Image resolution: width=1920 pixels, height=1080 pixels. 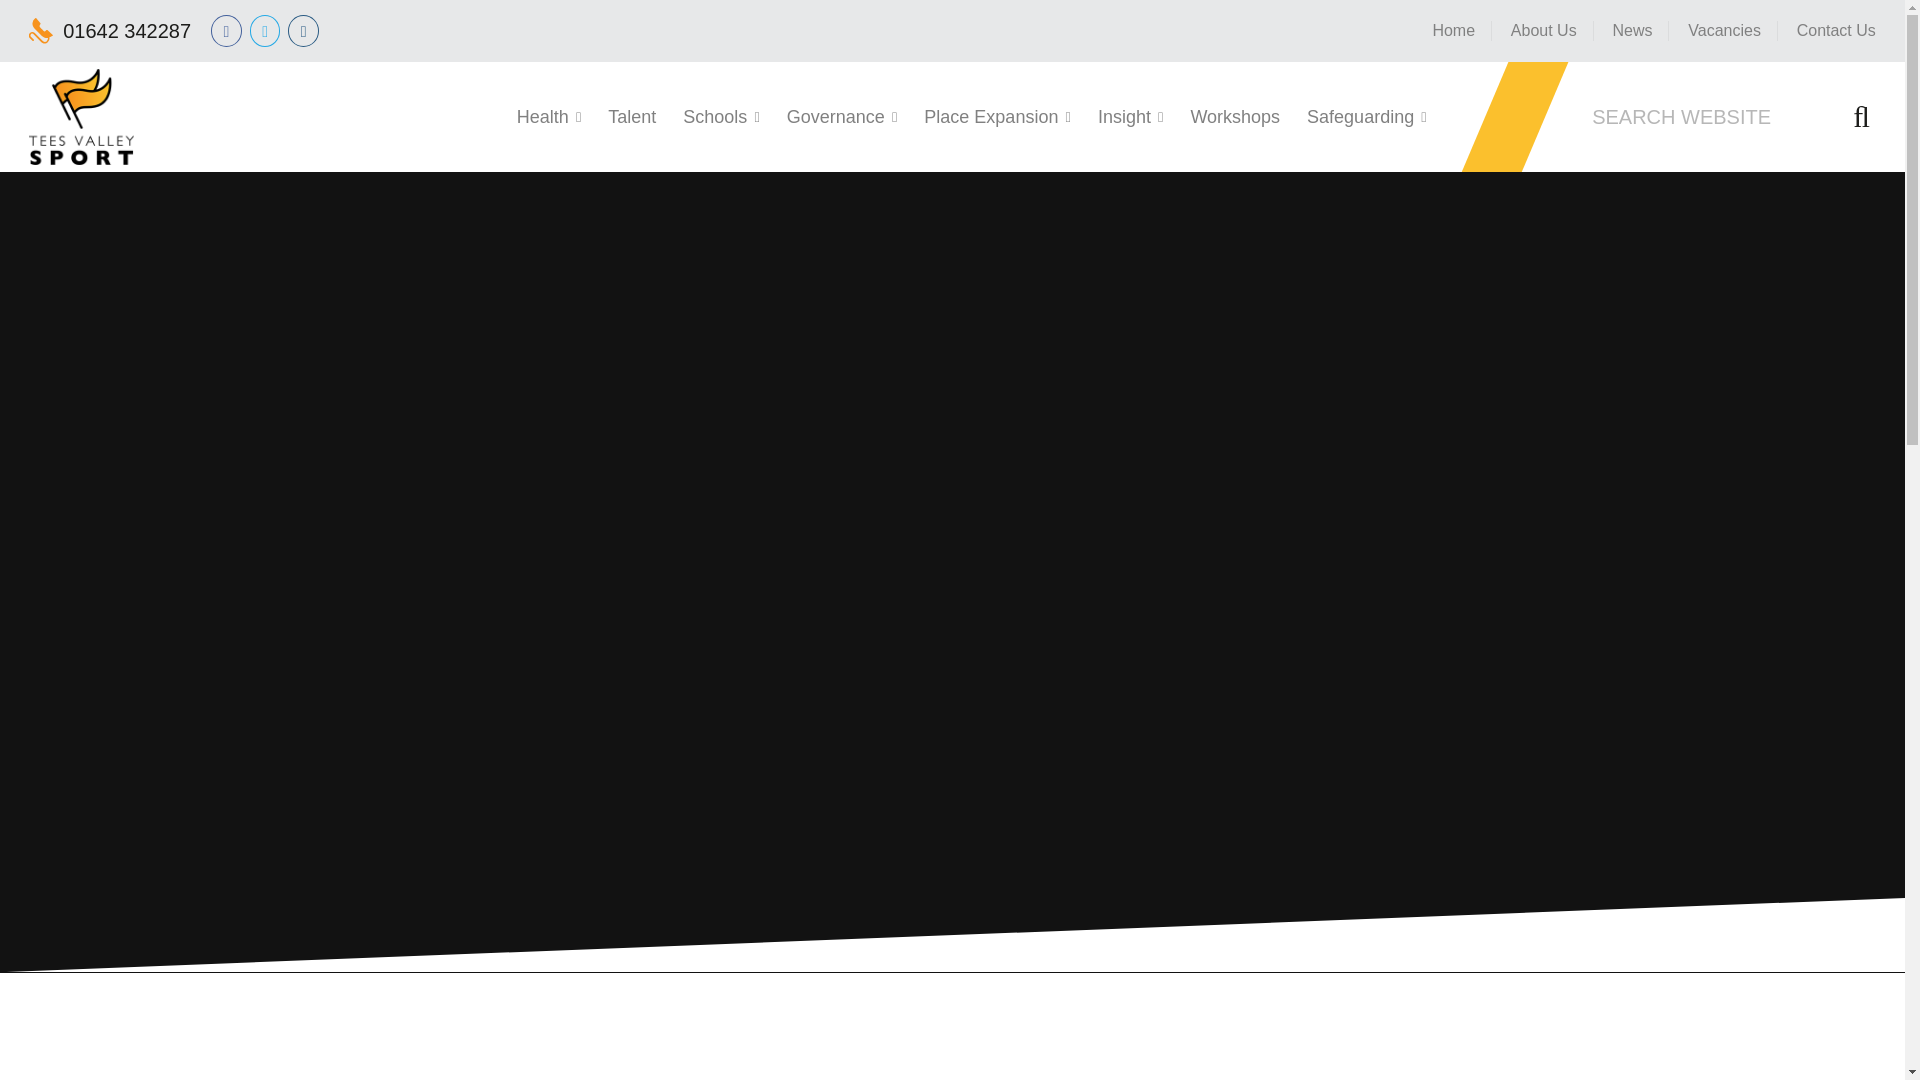 What do you see at coordinates (1454, 30) in the screenshot?
I see `Home` at bounding box center [1454, 30].